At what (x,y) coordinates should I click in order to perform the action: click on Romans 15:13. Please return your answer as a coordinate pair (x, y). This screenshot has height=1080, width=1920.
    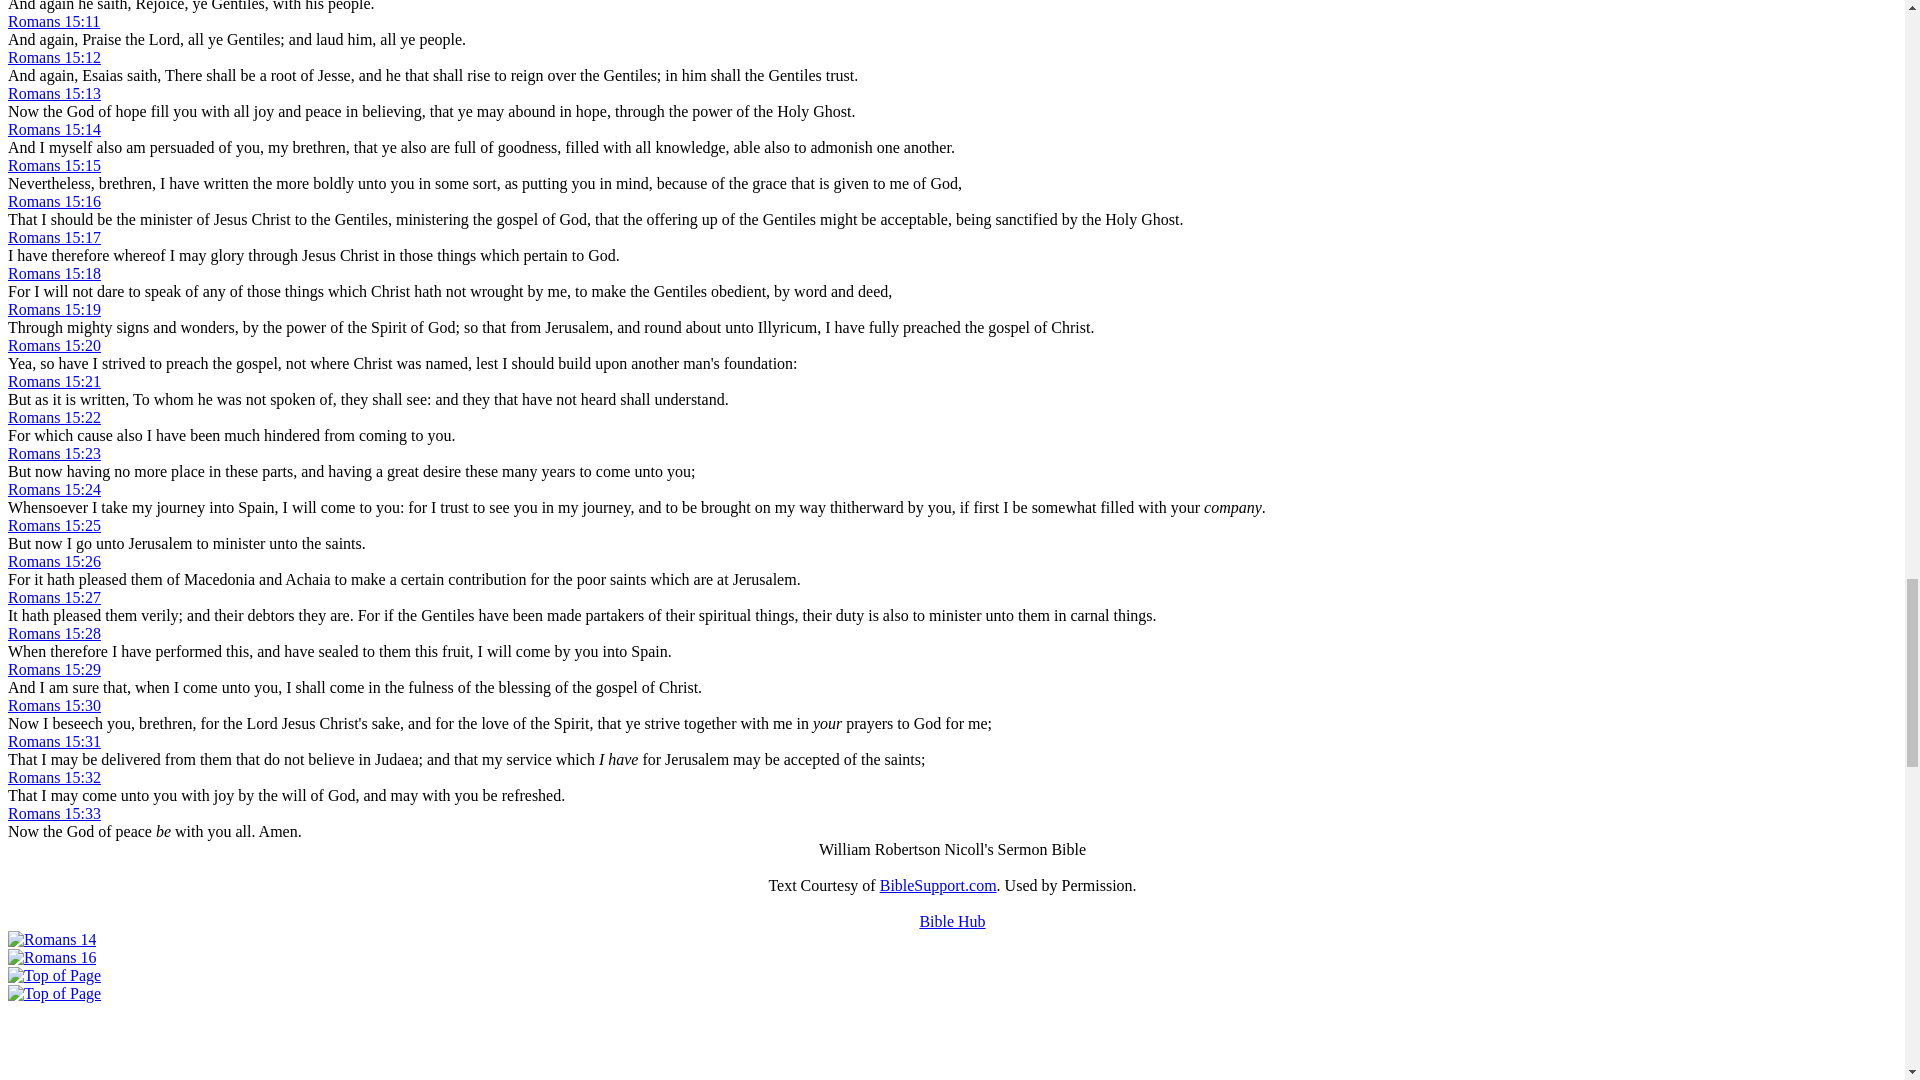
    Looking at the image, I should click on (54, 93).